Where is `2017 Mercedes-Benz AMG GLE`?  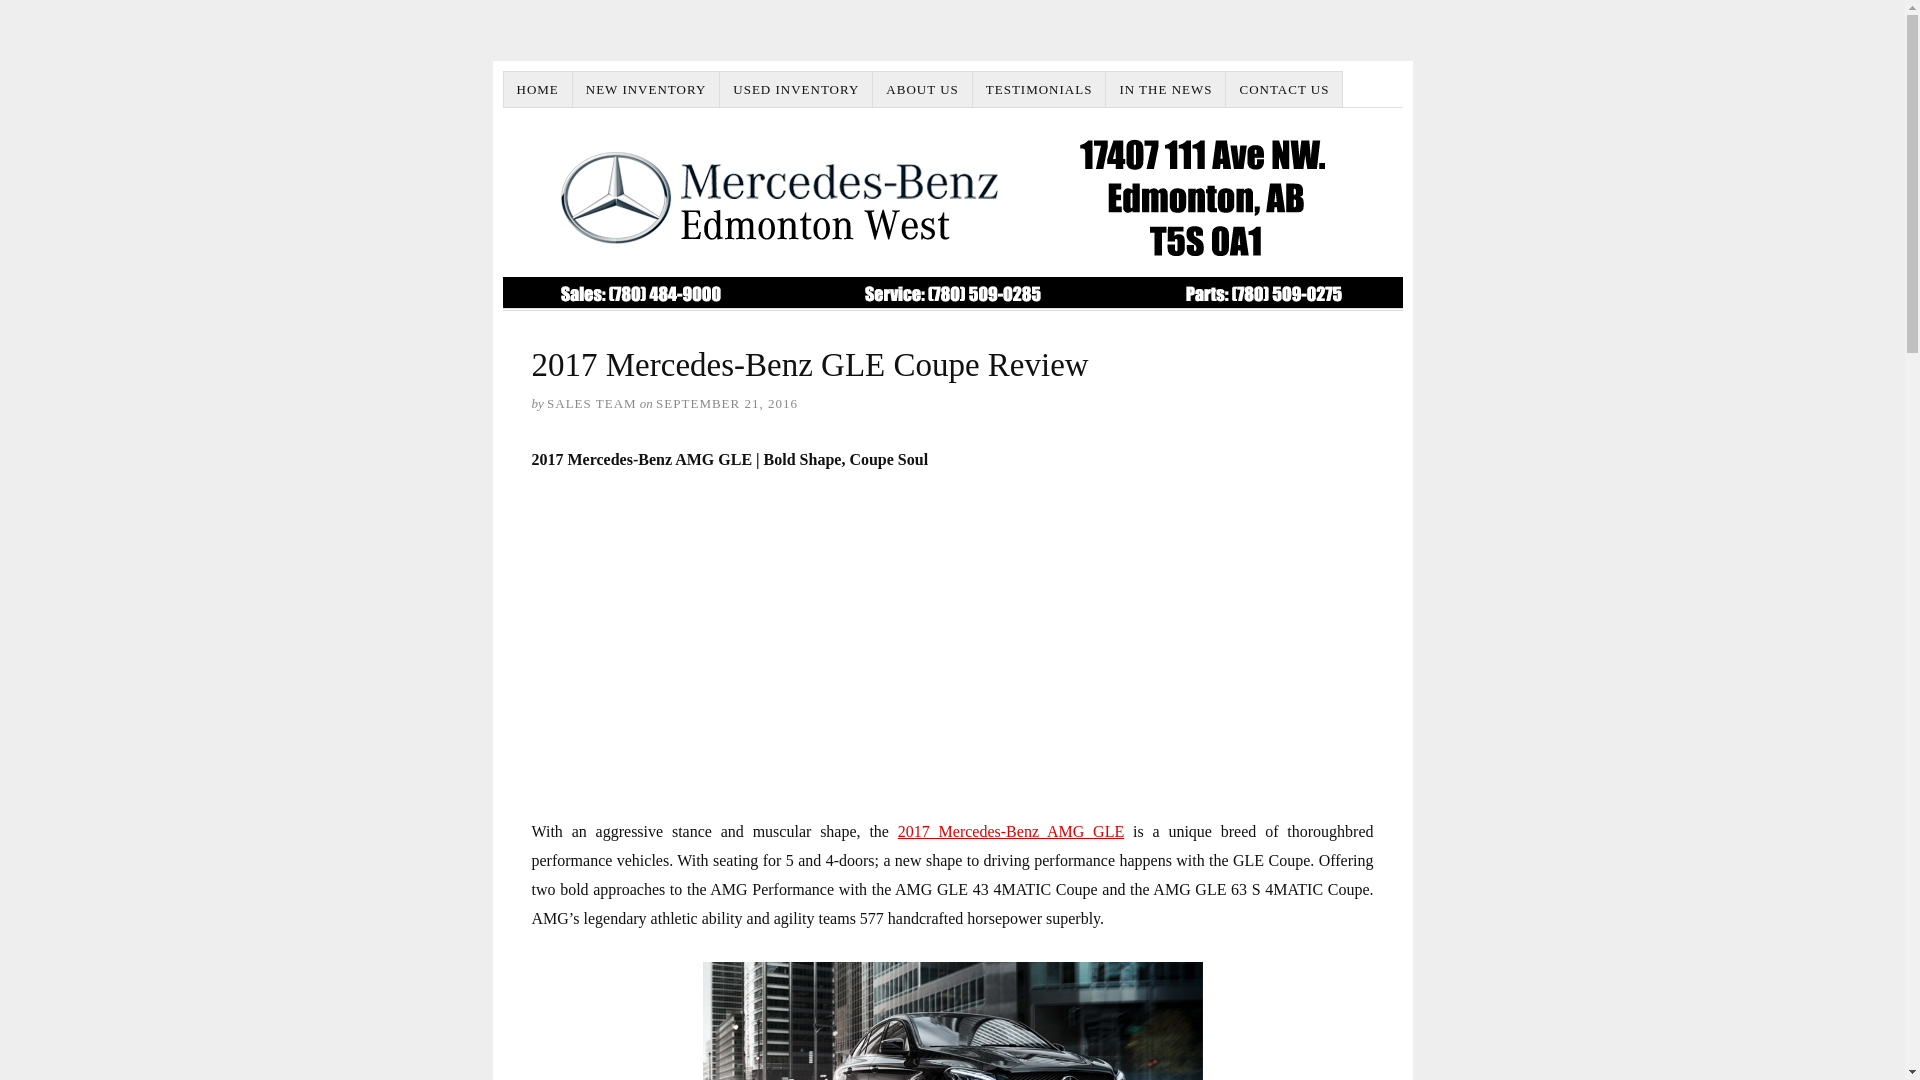 2017 Mercedes-Benz AMG GLE is located at coordinates (1010, 831).